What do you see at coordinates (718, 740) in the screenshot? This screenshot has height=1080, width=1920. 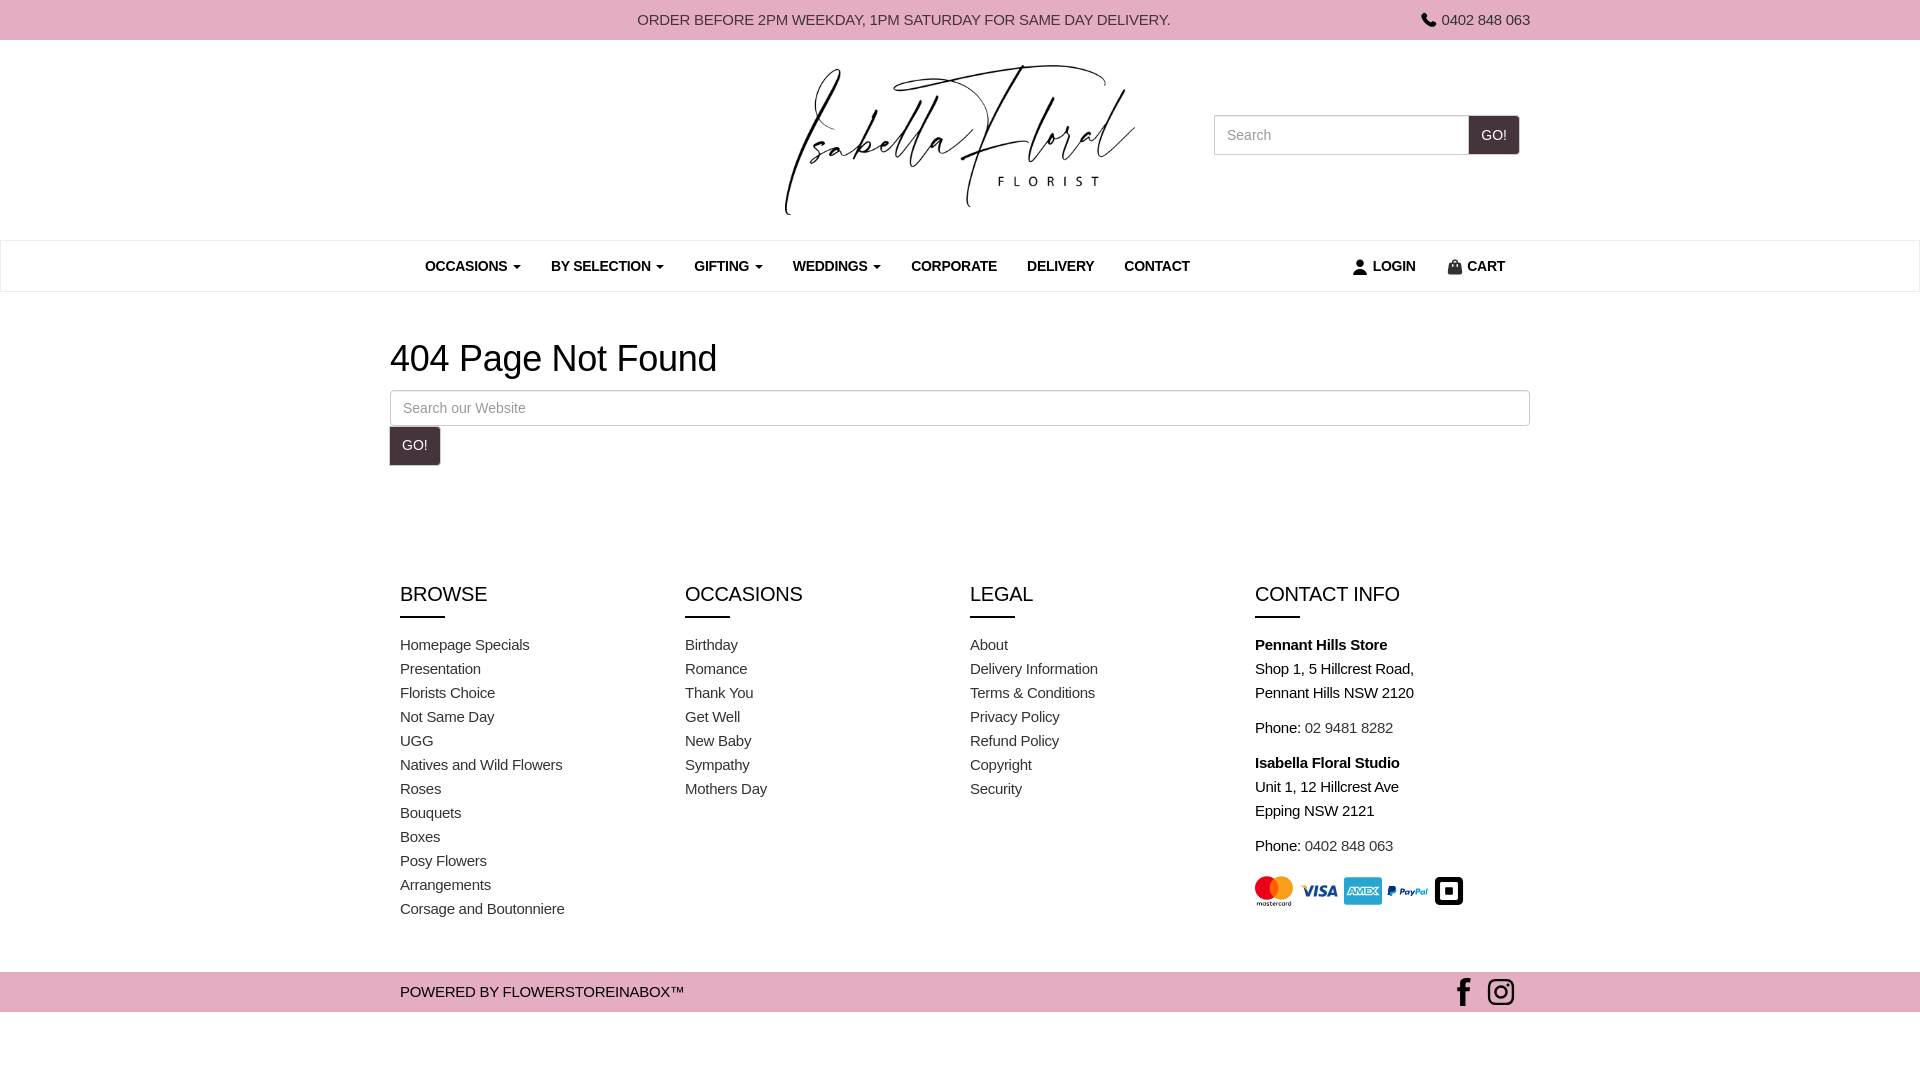 I see `New Baby` at bounding box center [718, 740].